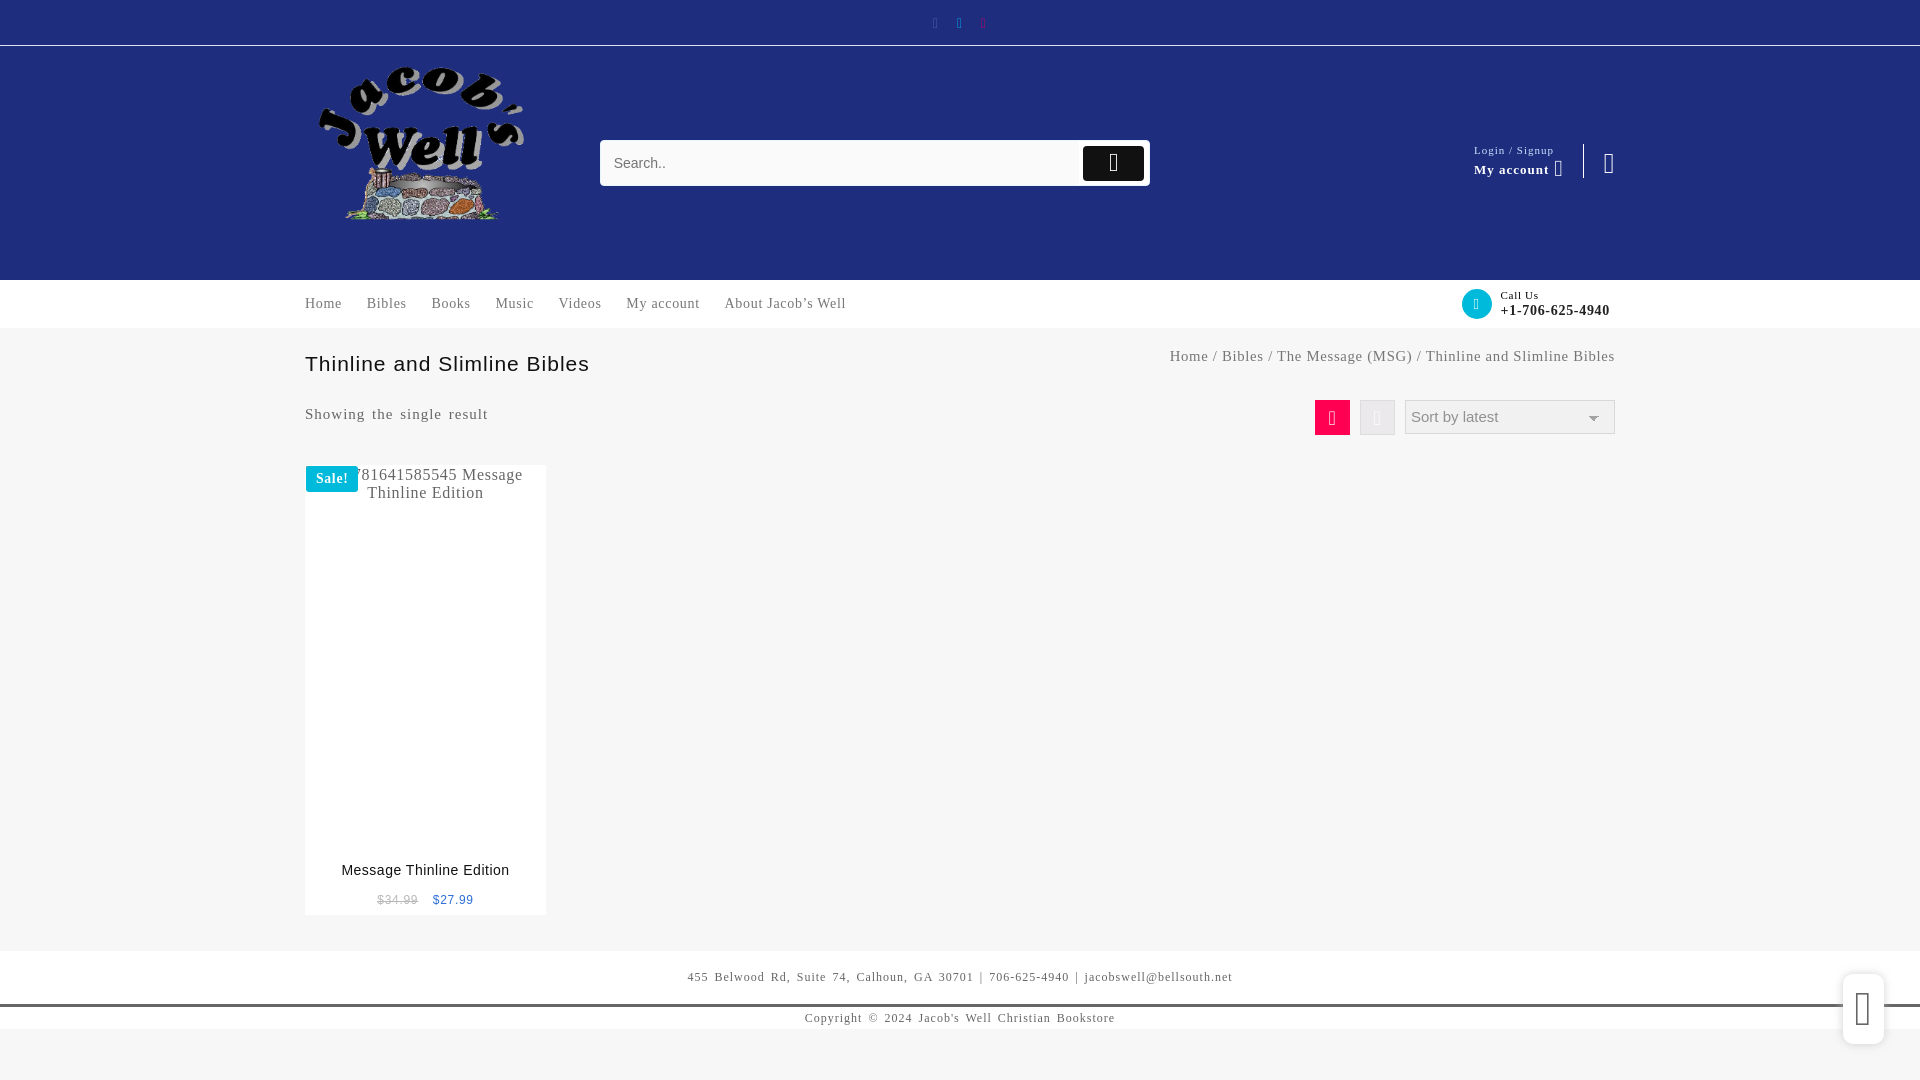 The height and width of the screenshot is (1080, 1920). Describe the element at coordinates (1377, 417) in the screenshot. I see `List View` at that location.